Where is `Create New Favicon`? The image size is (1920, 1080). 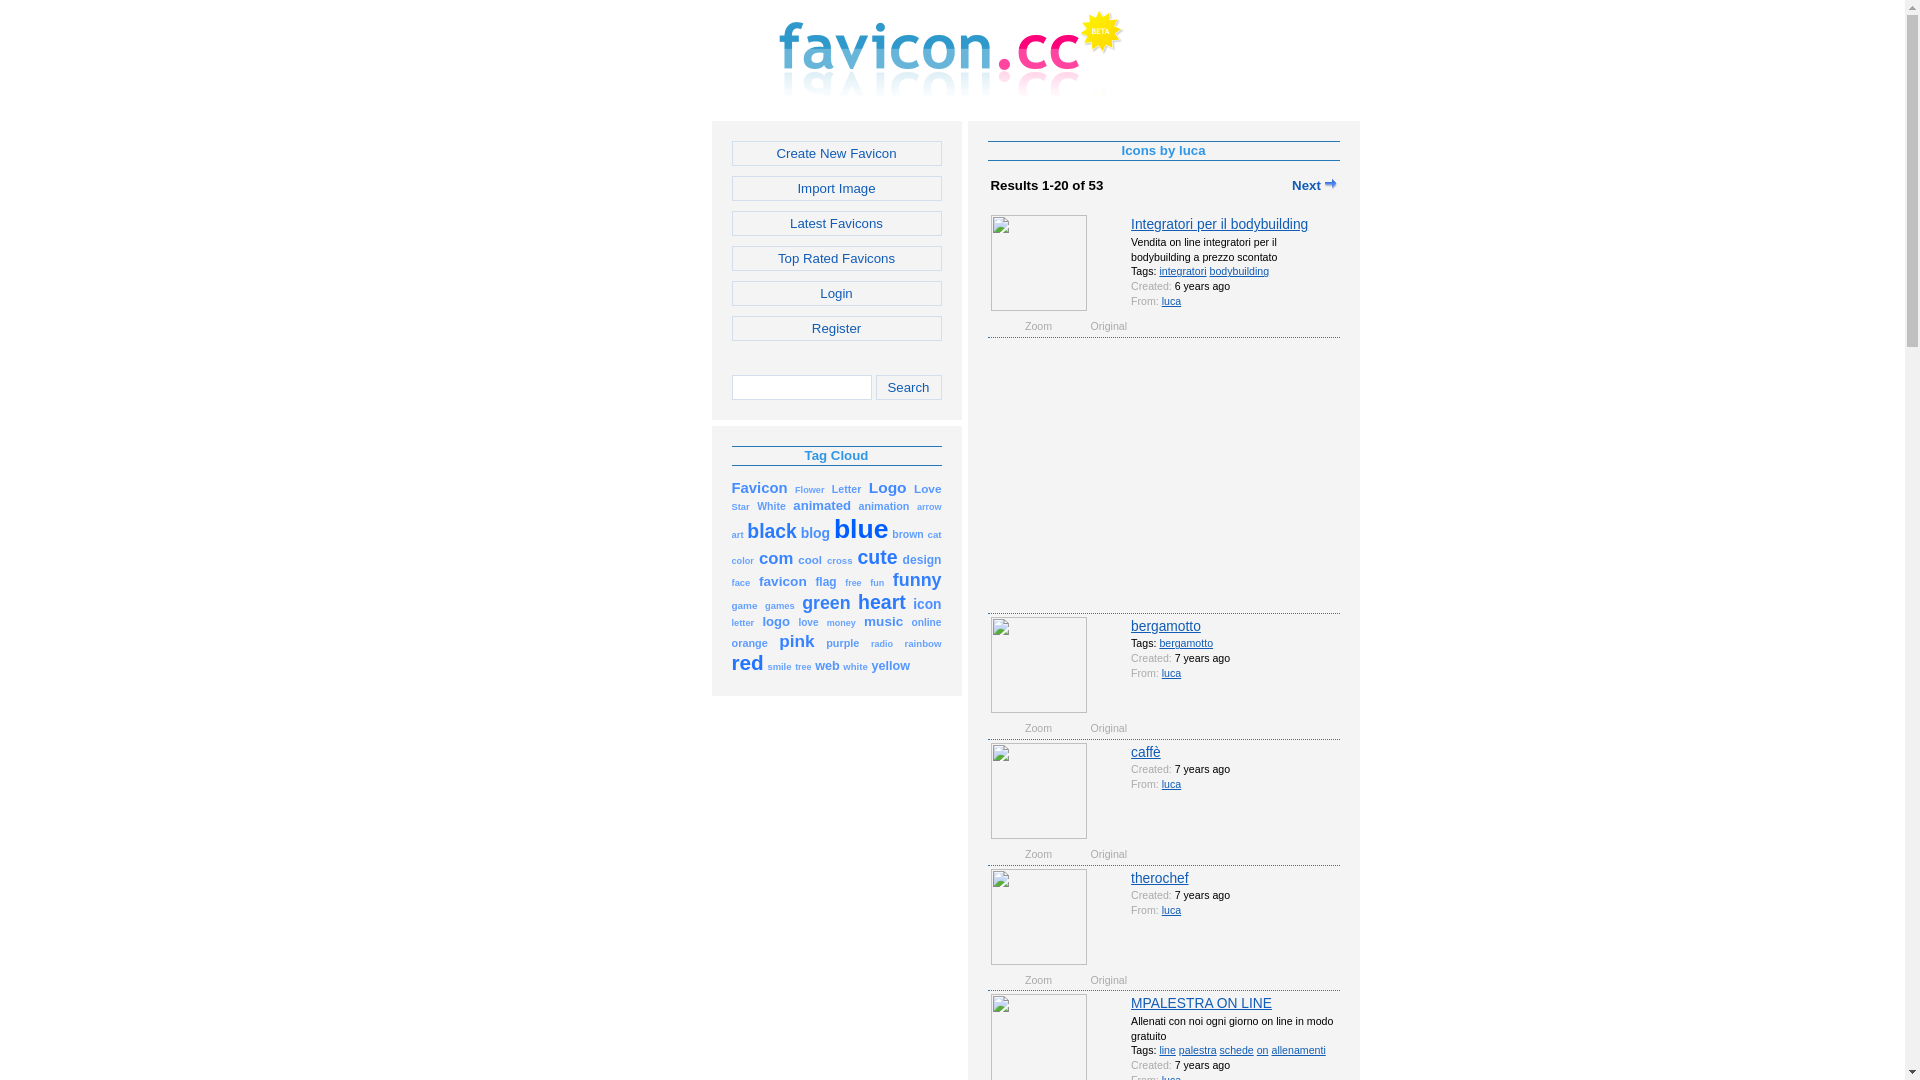
Create New Favicon is located at coordinates (837, 154).